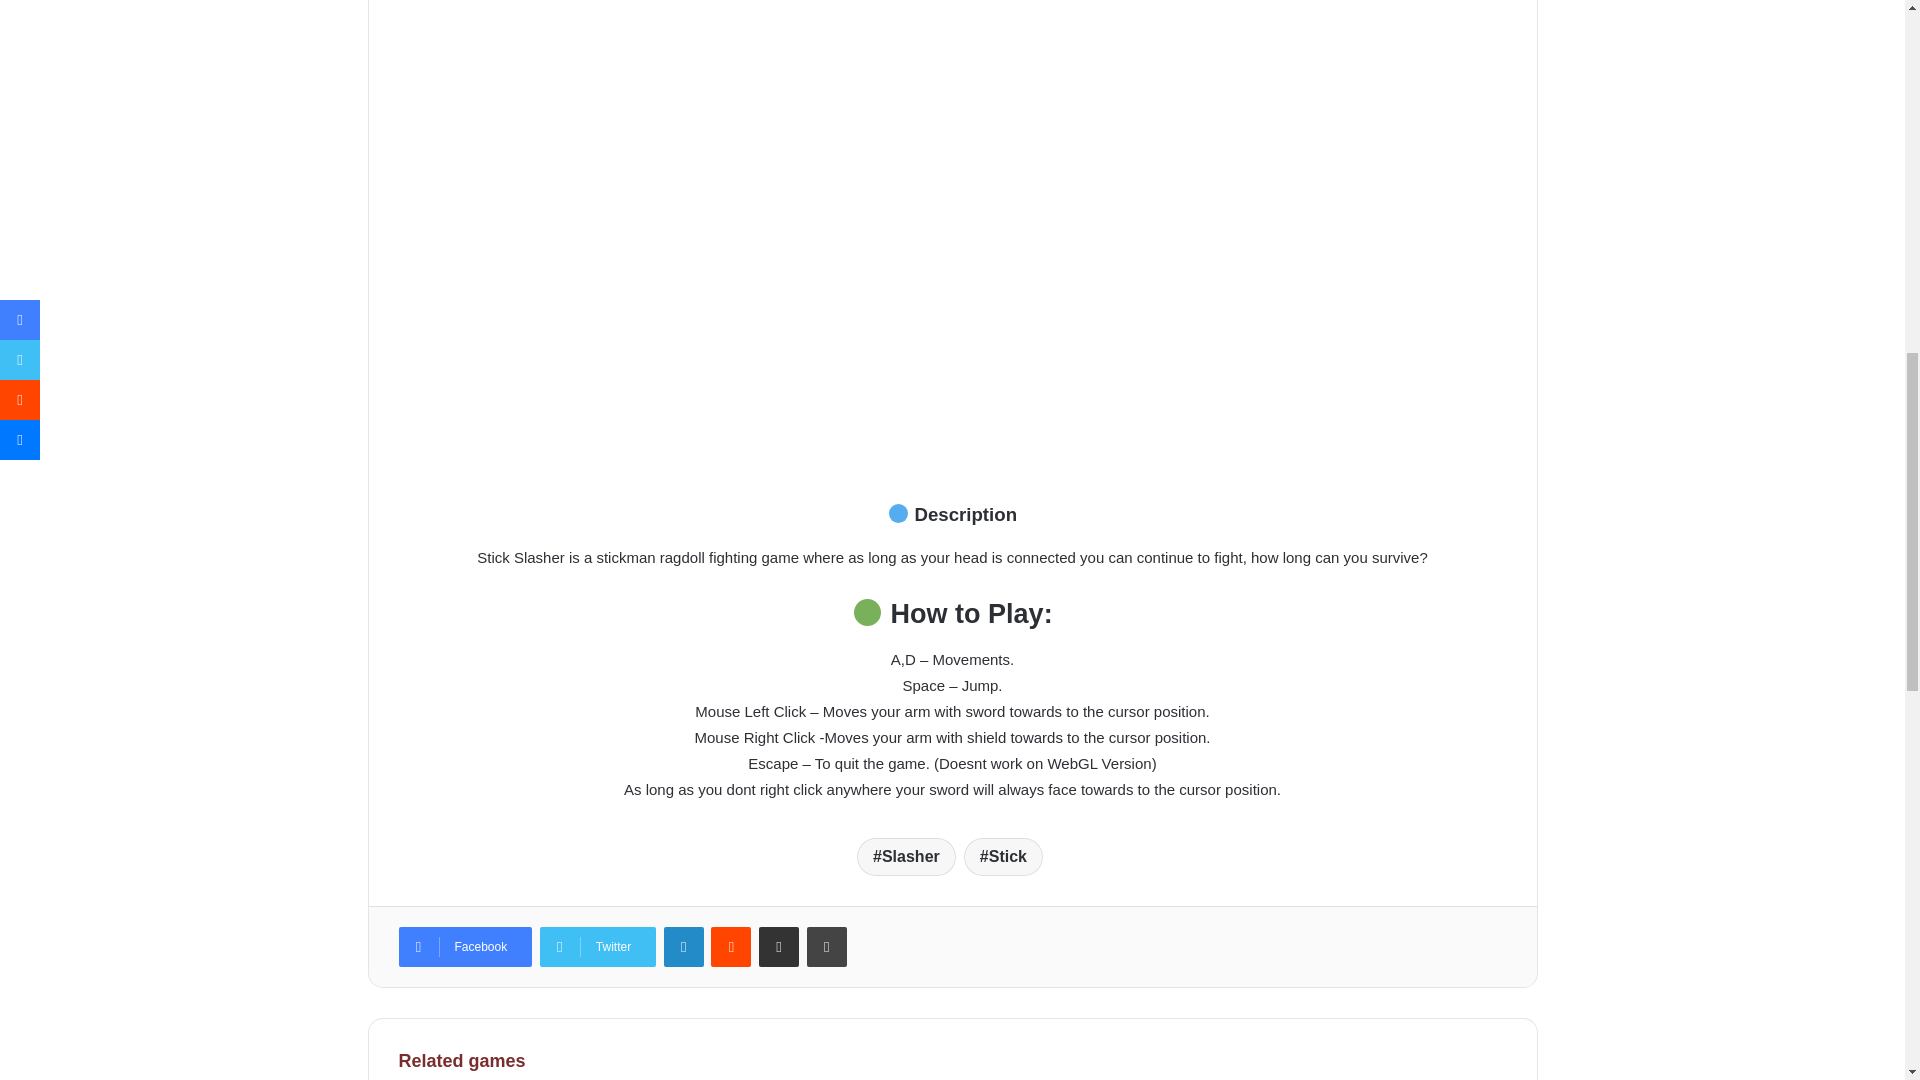 Image resolution: width=1920 pixels, height=1080 pixels. Describe the element at coordinates (464, 946) in the screenshot. I see `Facebook` at that location.